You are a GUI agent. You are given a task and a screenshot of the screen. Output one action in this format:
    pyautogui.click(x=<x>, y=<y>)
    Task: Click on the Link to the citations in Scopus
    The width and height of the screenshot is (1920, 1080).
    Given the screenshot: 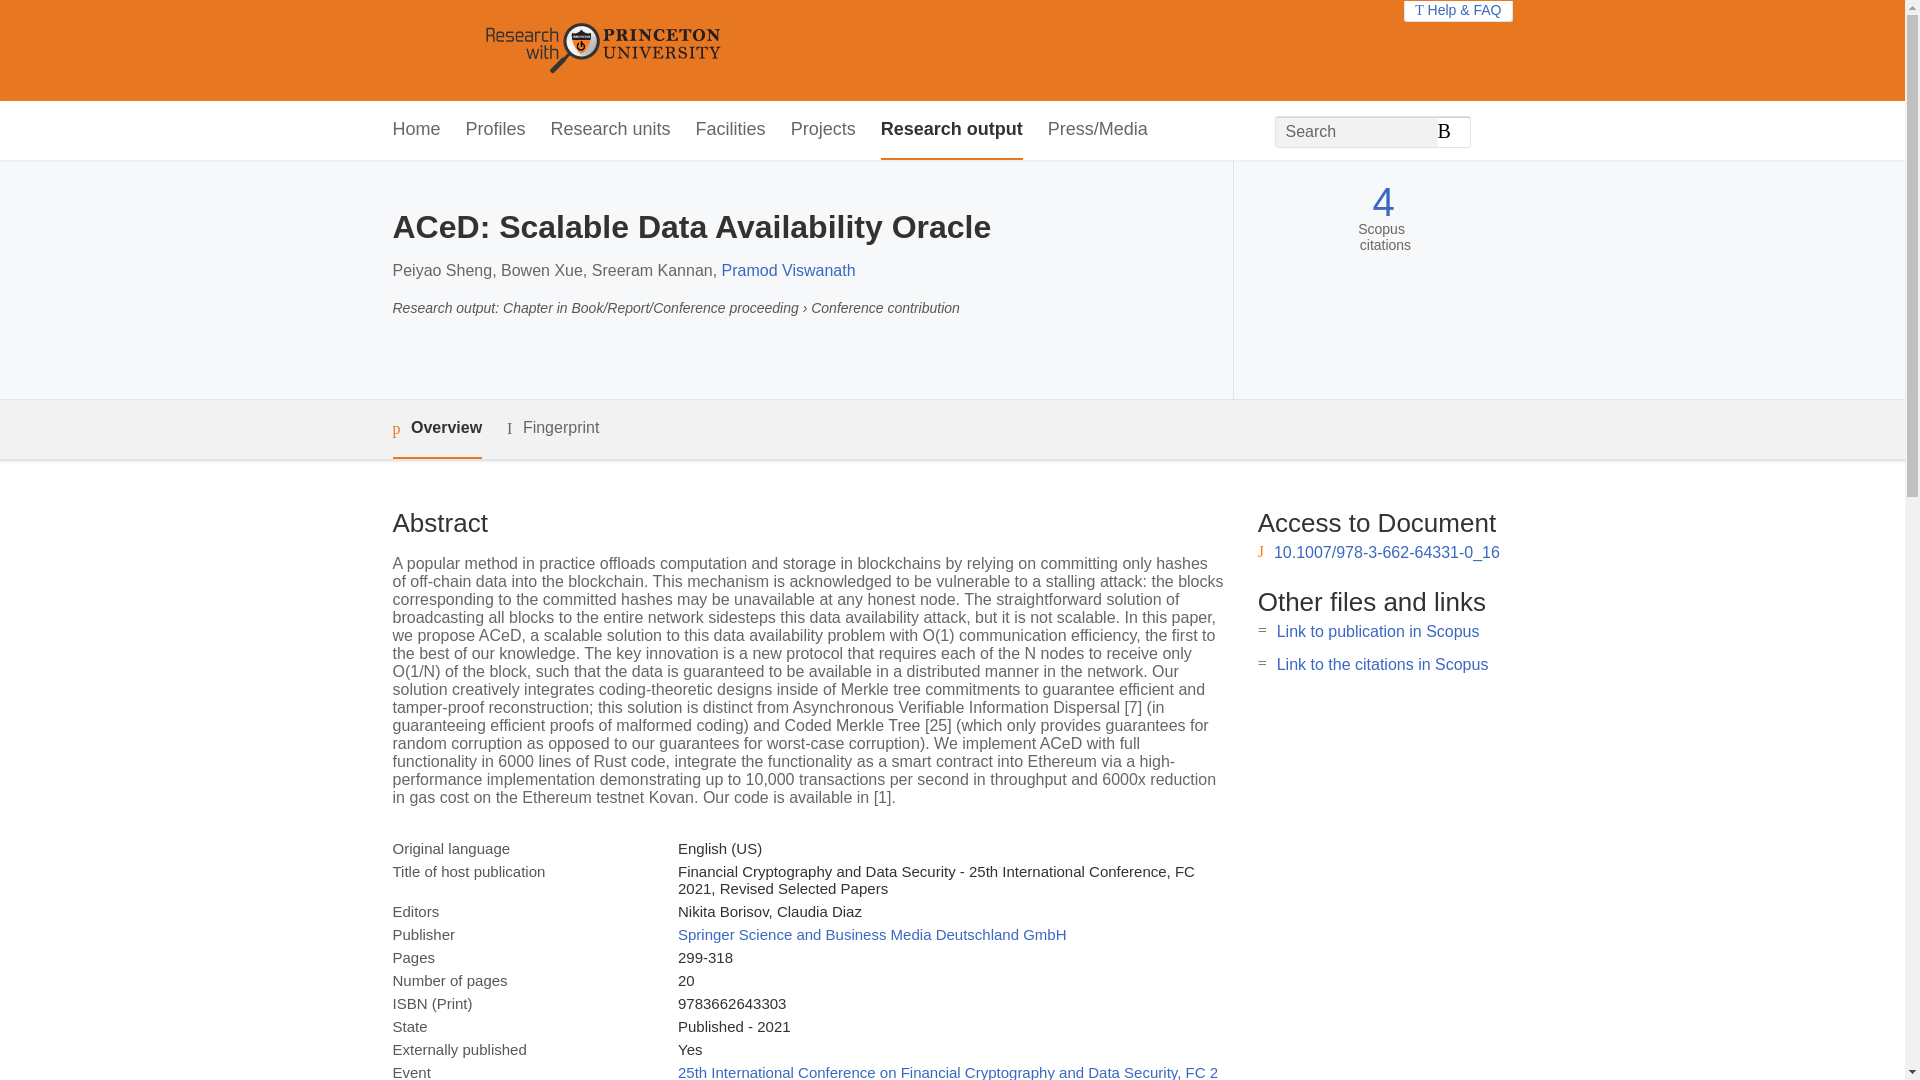 What is the action you would take?
    pyautogui.click(x=1382, y=664)
    